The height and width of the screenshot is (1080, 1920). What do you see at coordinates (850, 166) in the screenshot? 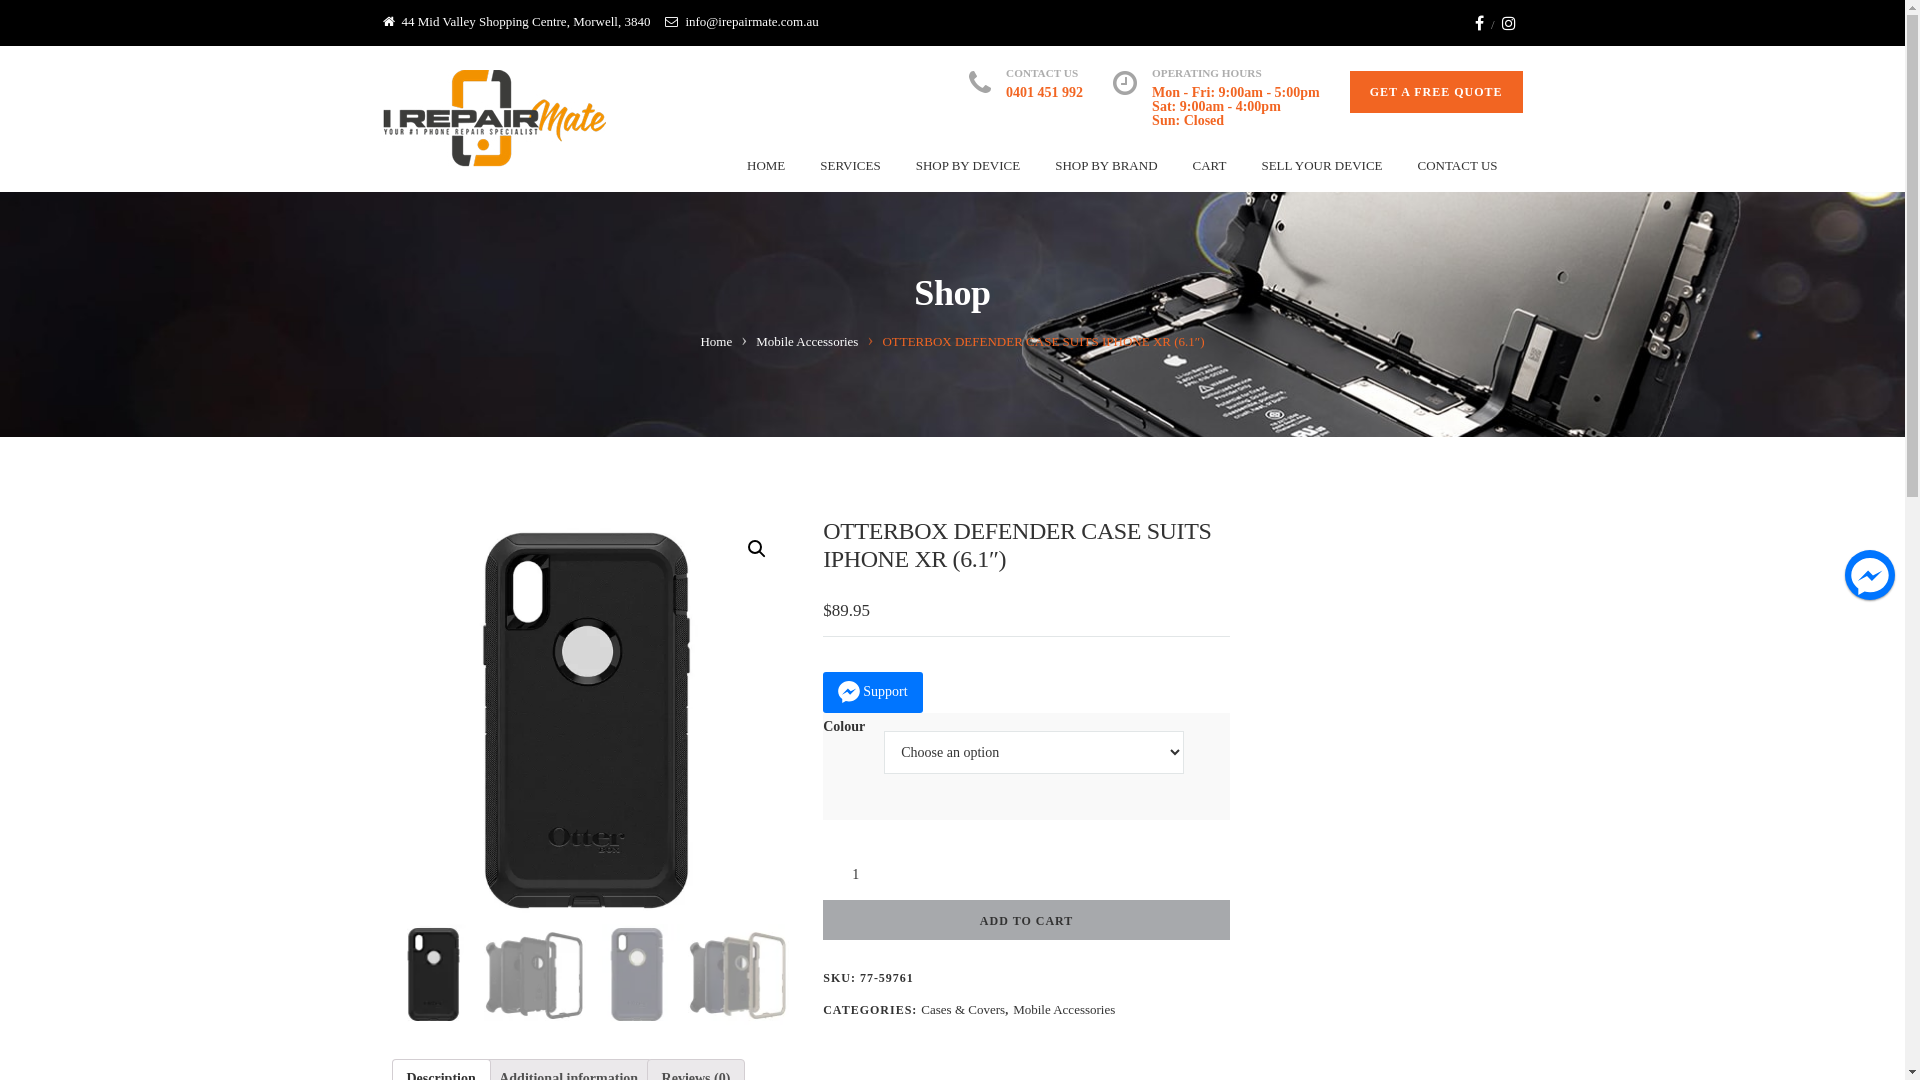
I see `SERVICES` at bounding box center [850, 166].